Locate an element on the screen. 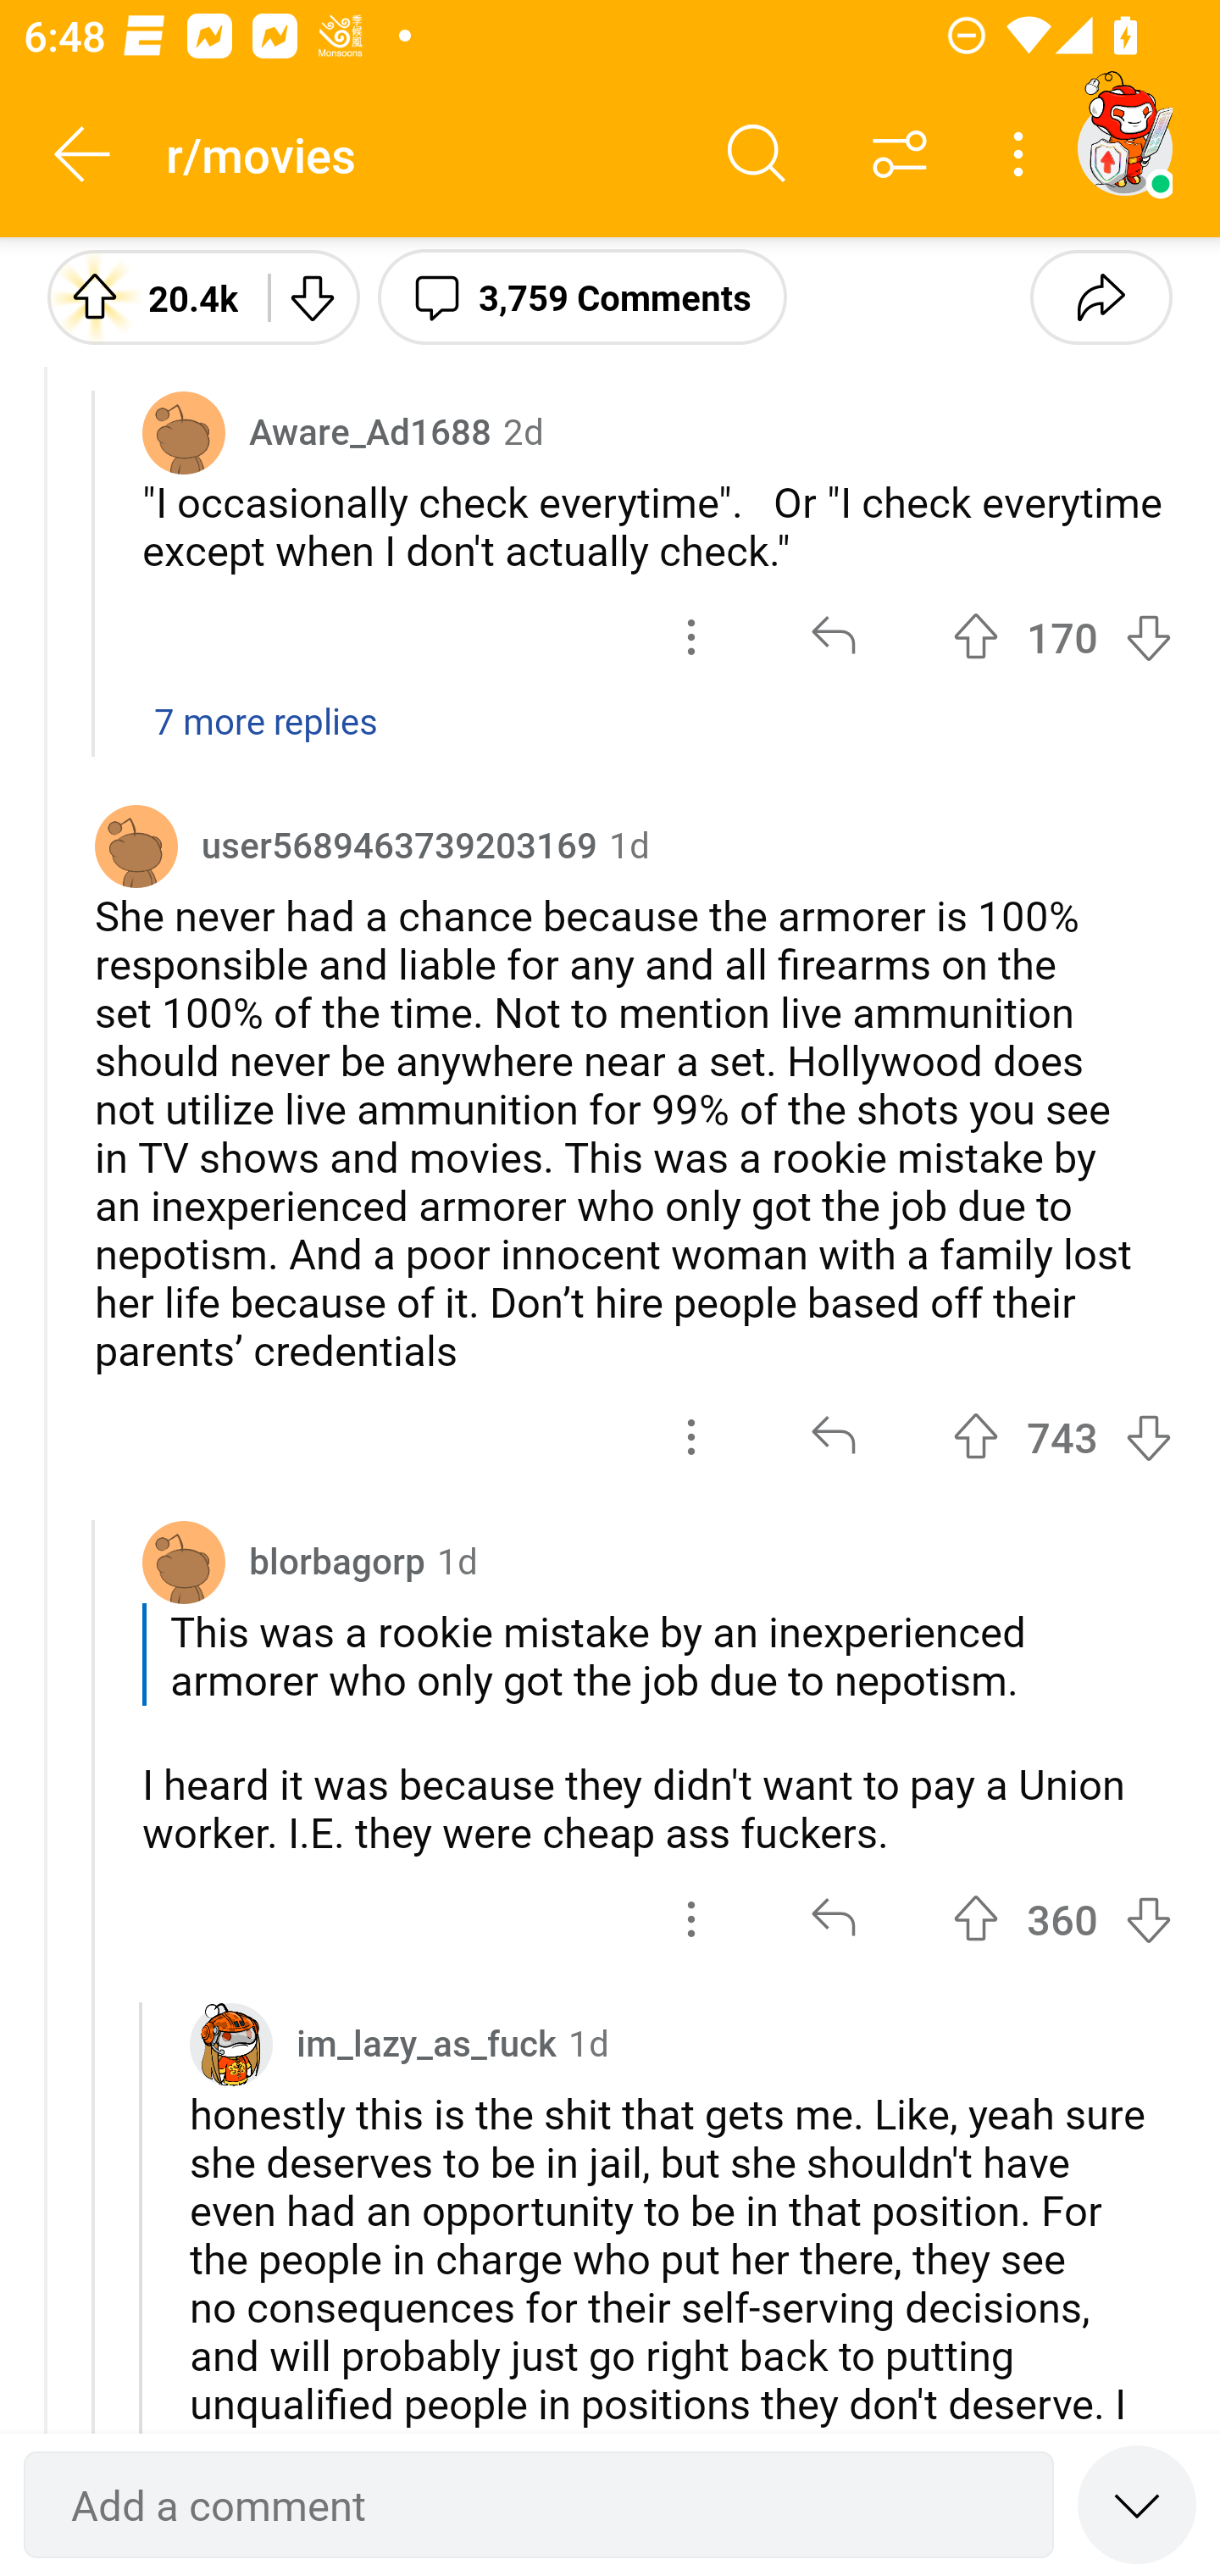 The height and width of the screenshot is (2576, 1220). Upvote 743 743 votes Downvote is located at coordinates (1062, 1437).